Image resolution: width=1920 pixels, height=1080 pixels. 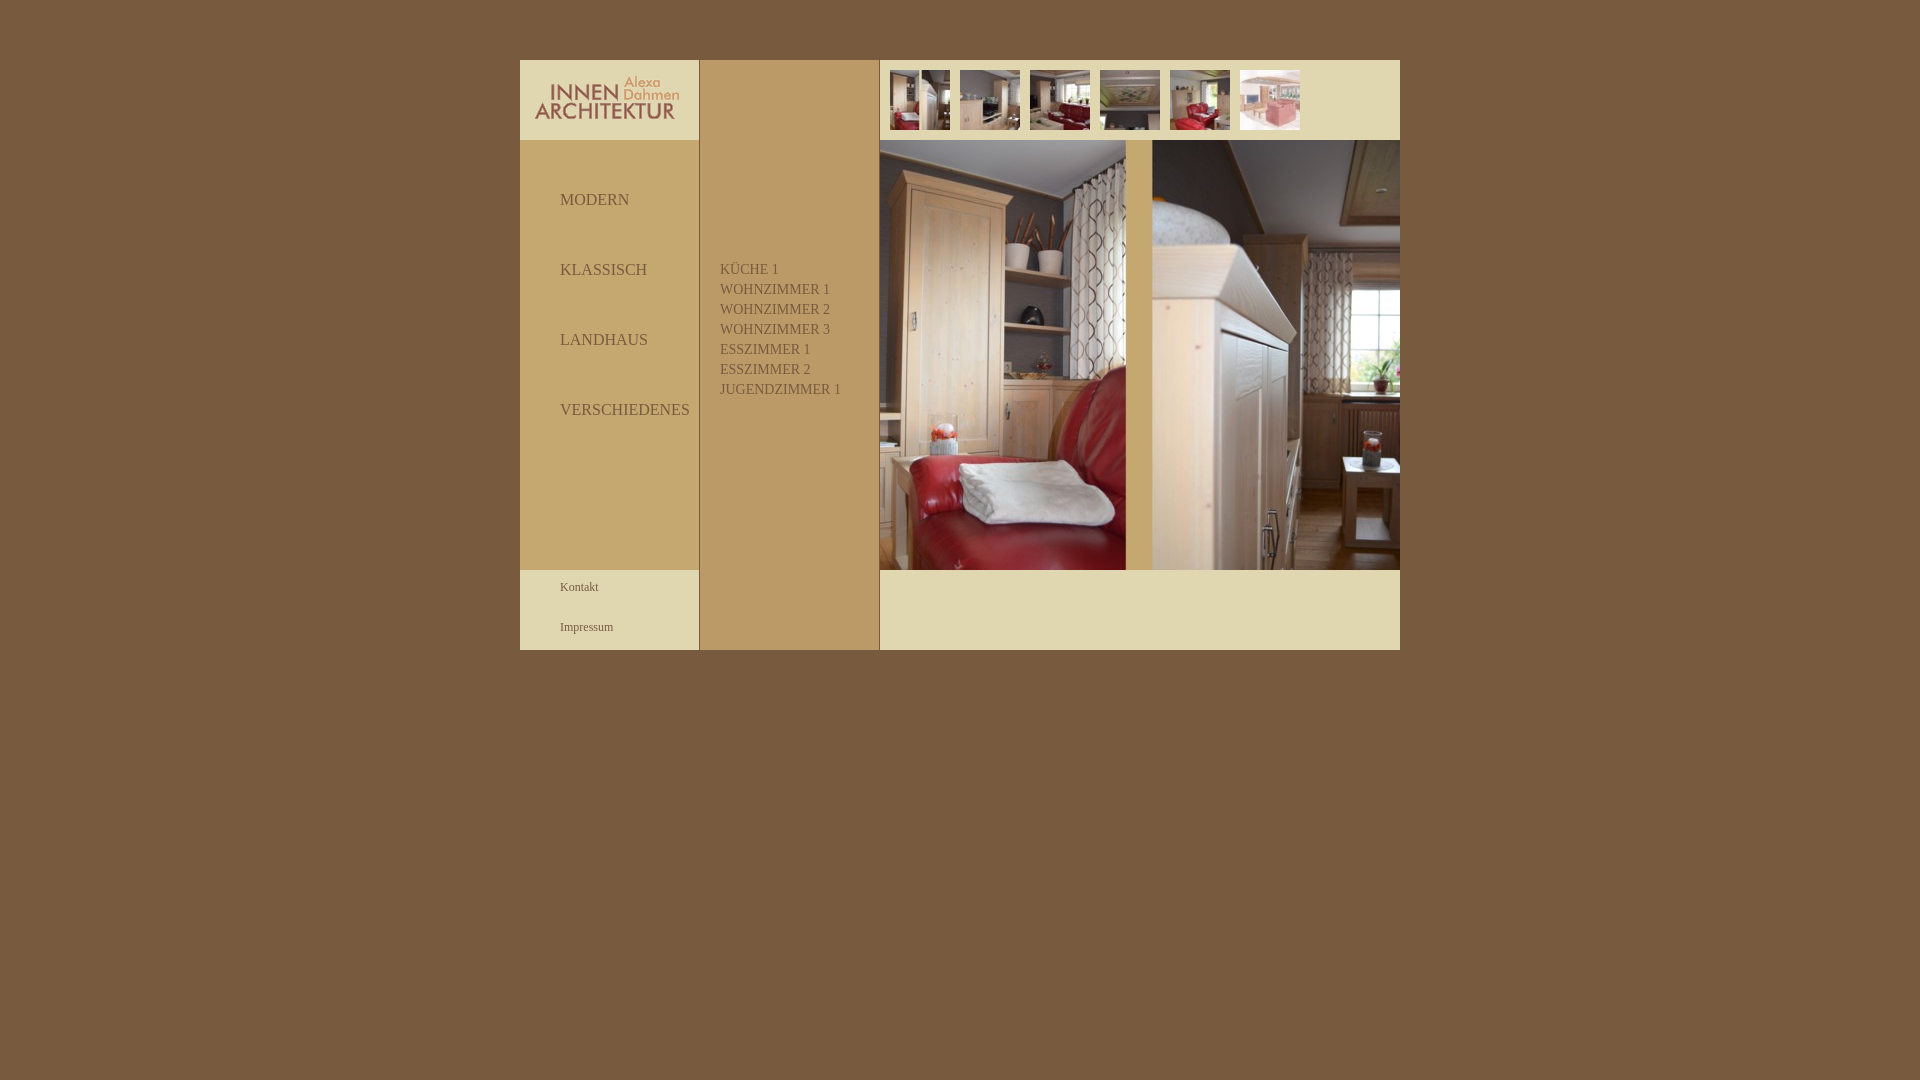 What do you see at coordinates (600, 588) in the screenshot?
I see `Kontakt` at bounding box center [600, 588].